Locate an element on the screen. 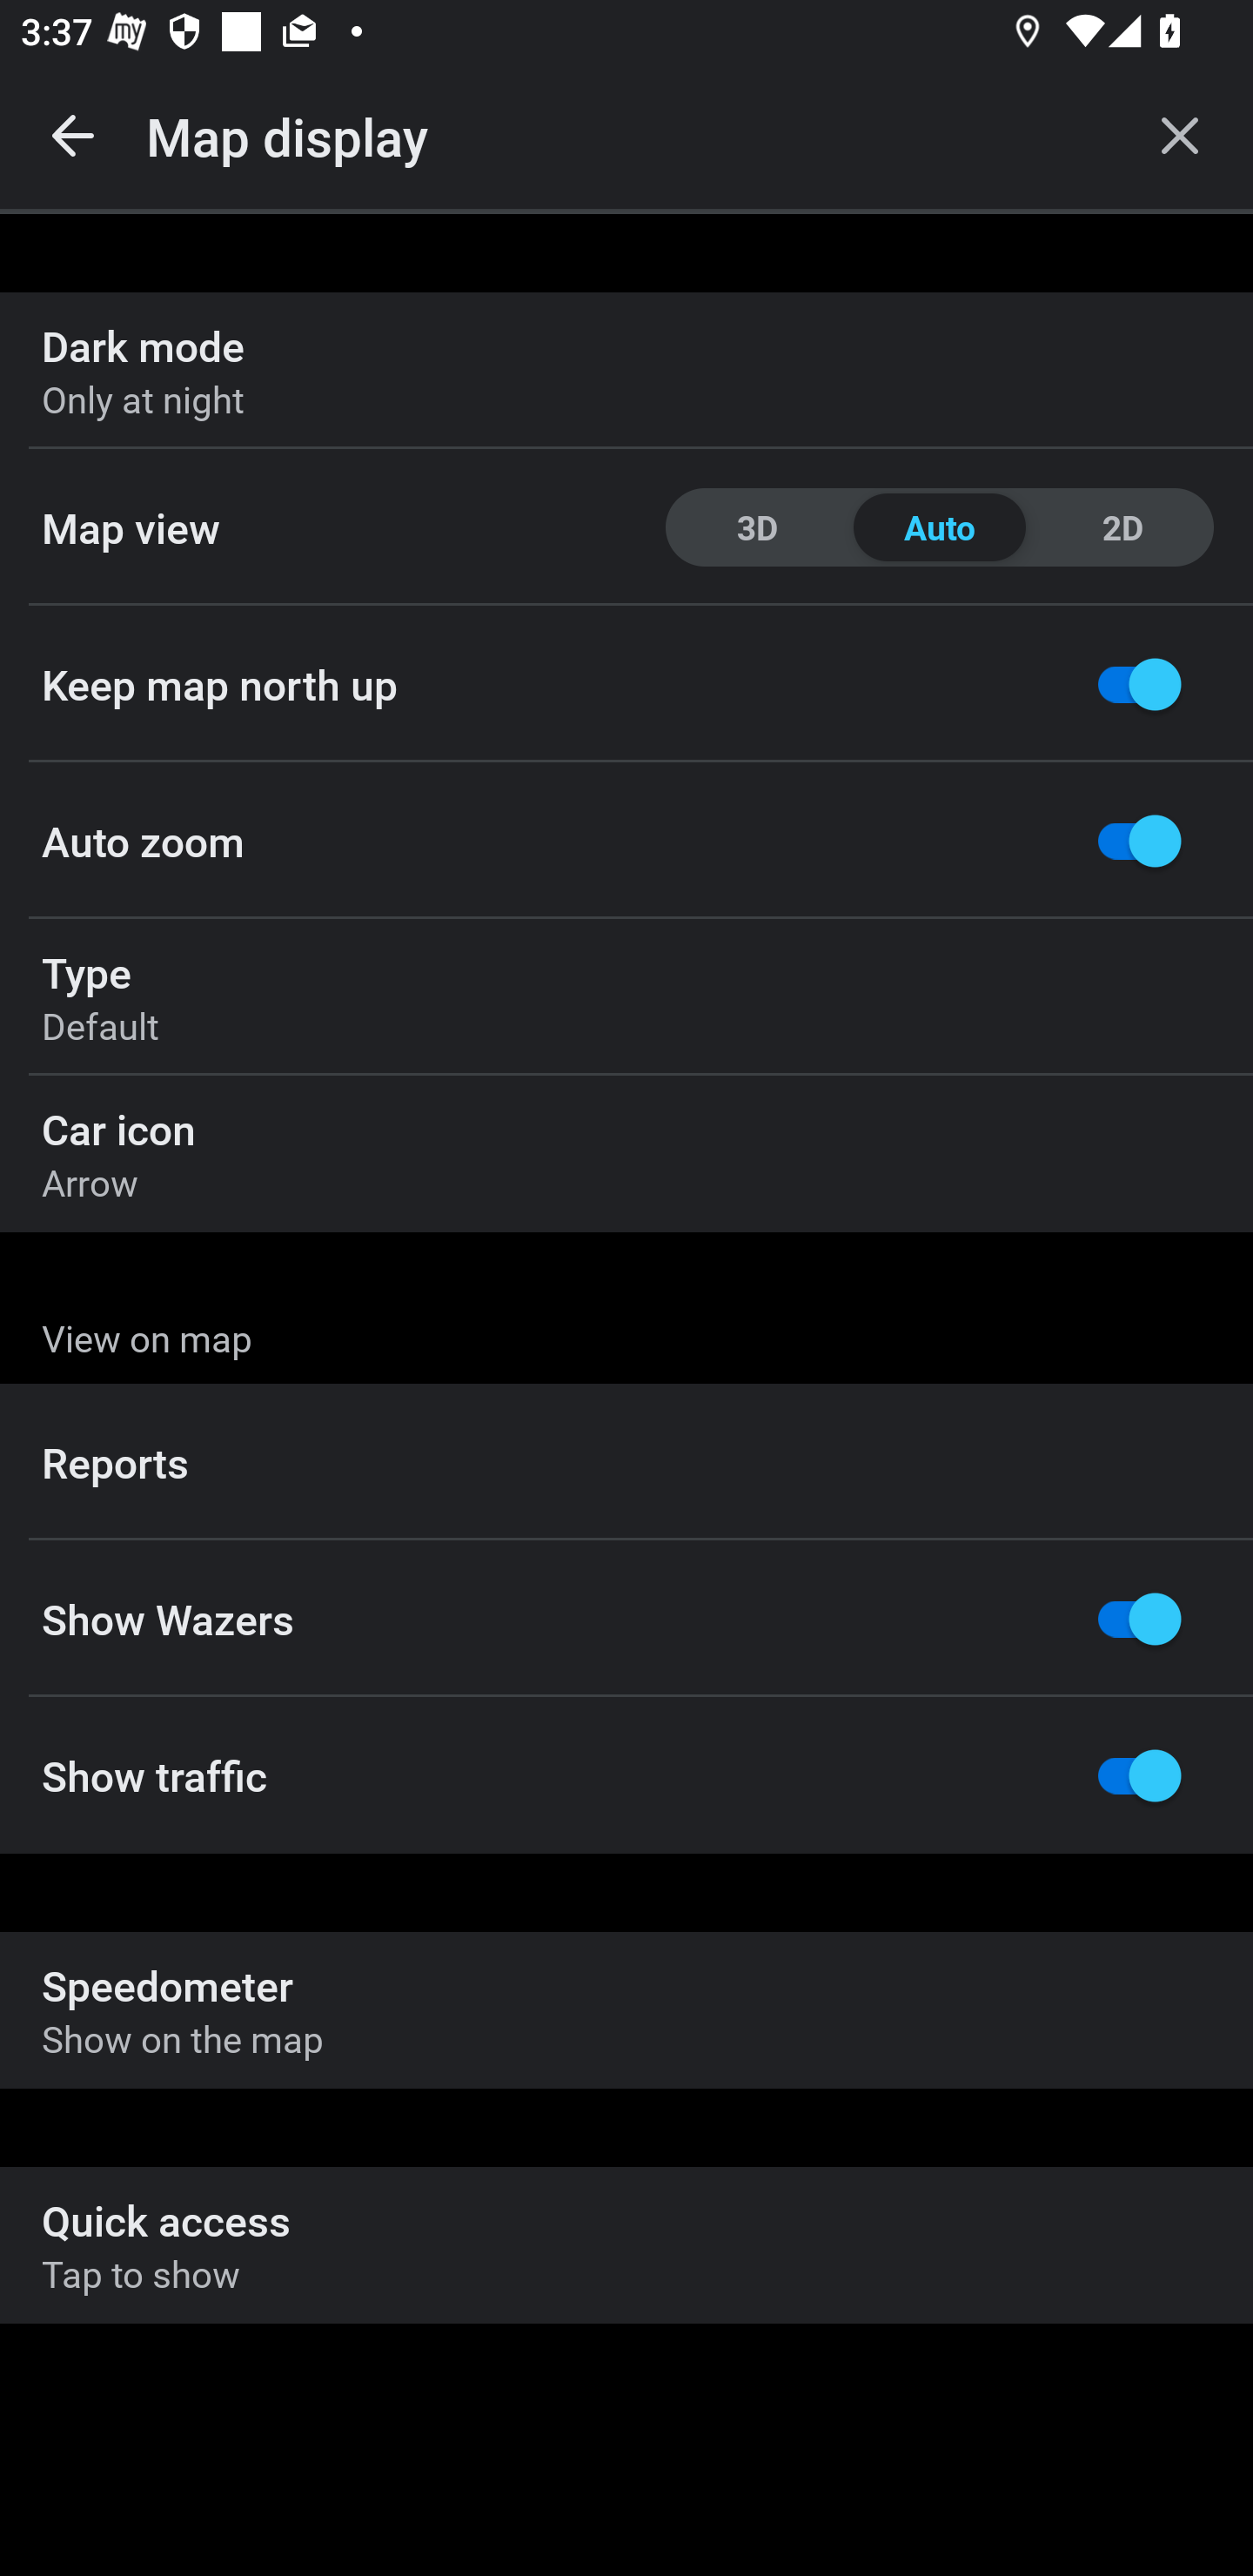  Car icon Arrow is located at coordinates (626, 1154).